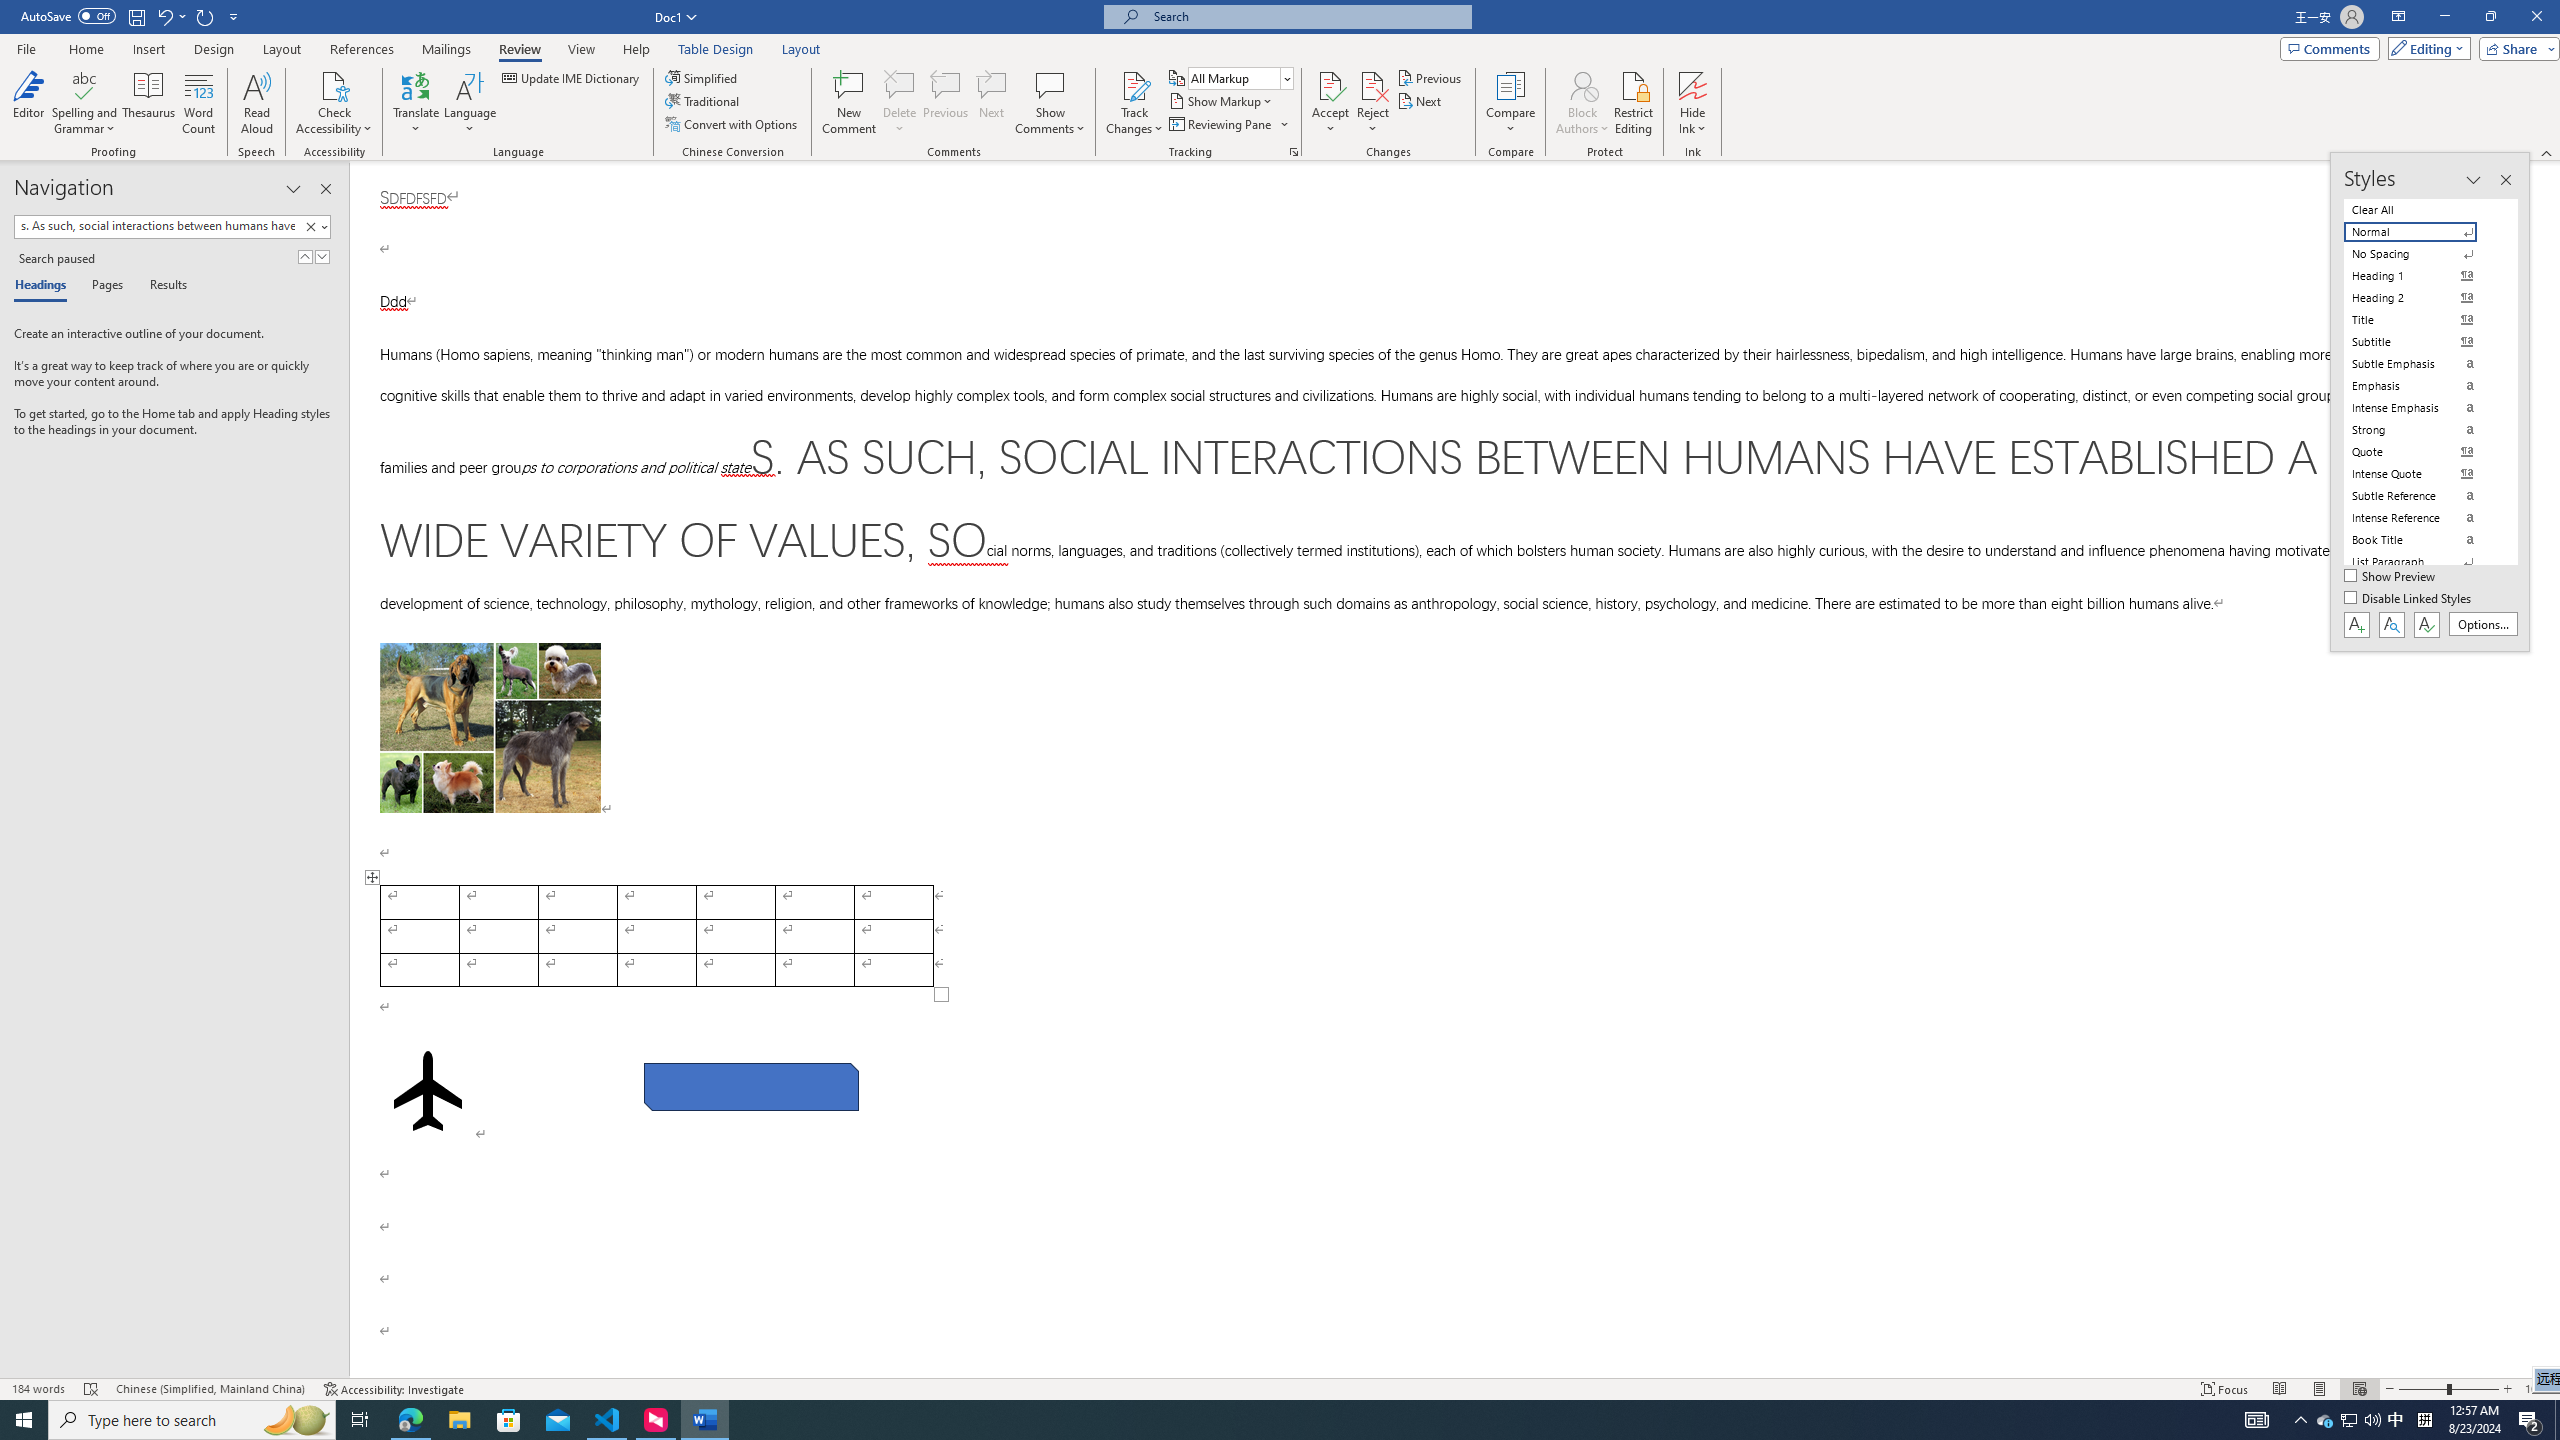  I want to click on Hide Ink, so click(1693, 103).